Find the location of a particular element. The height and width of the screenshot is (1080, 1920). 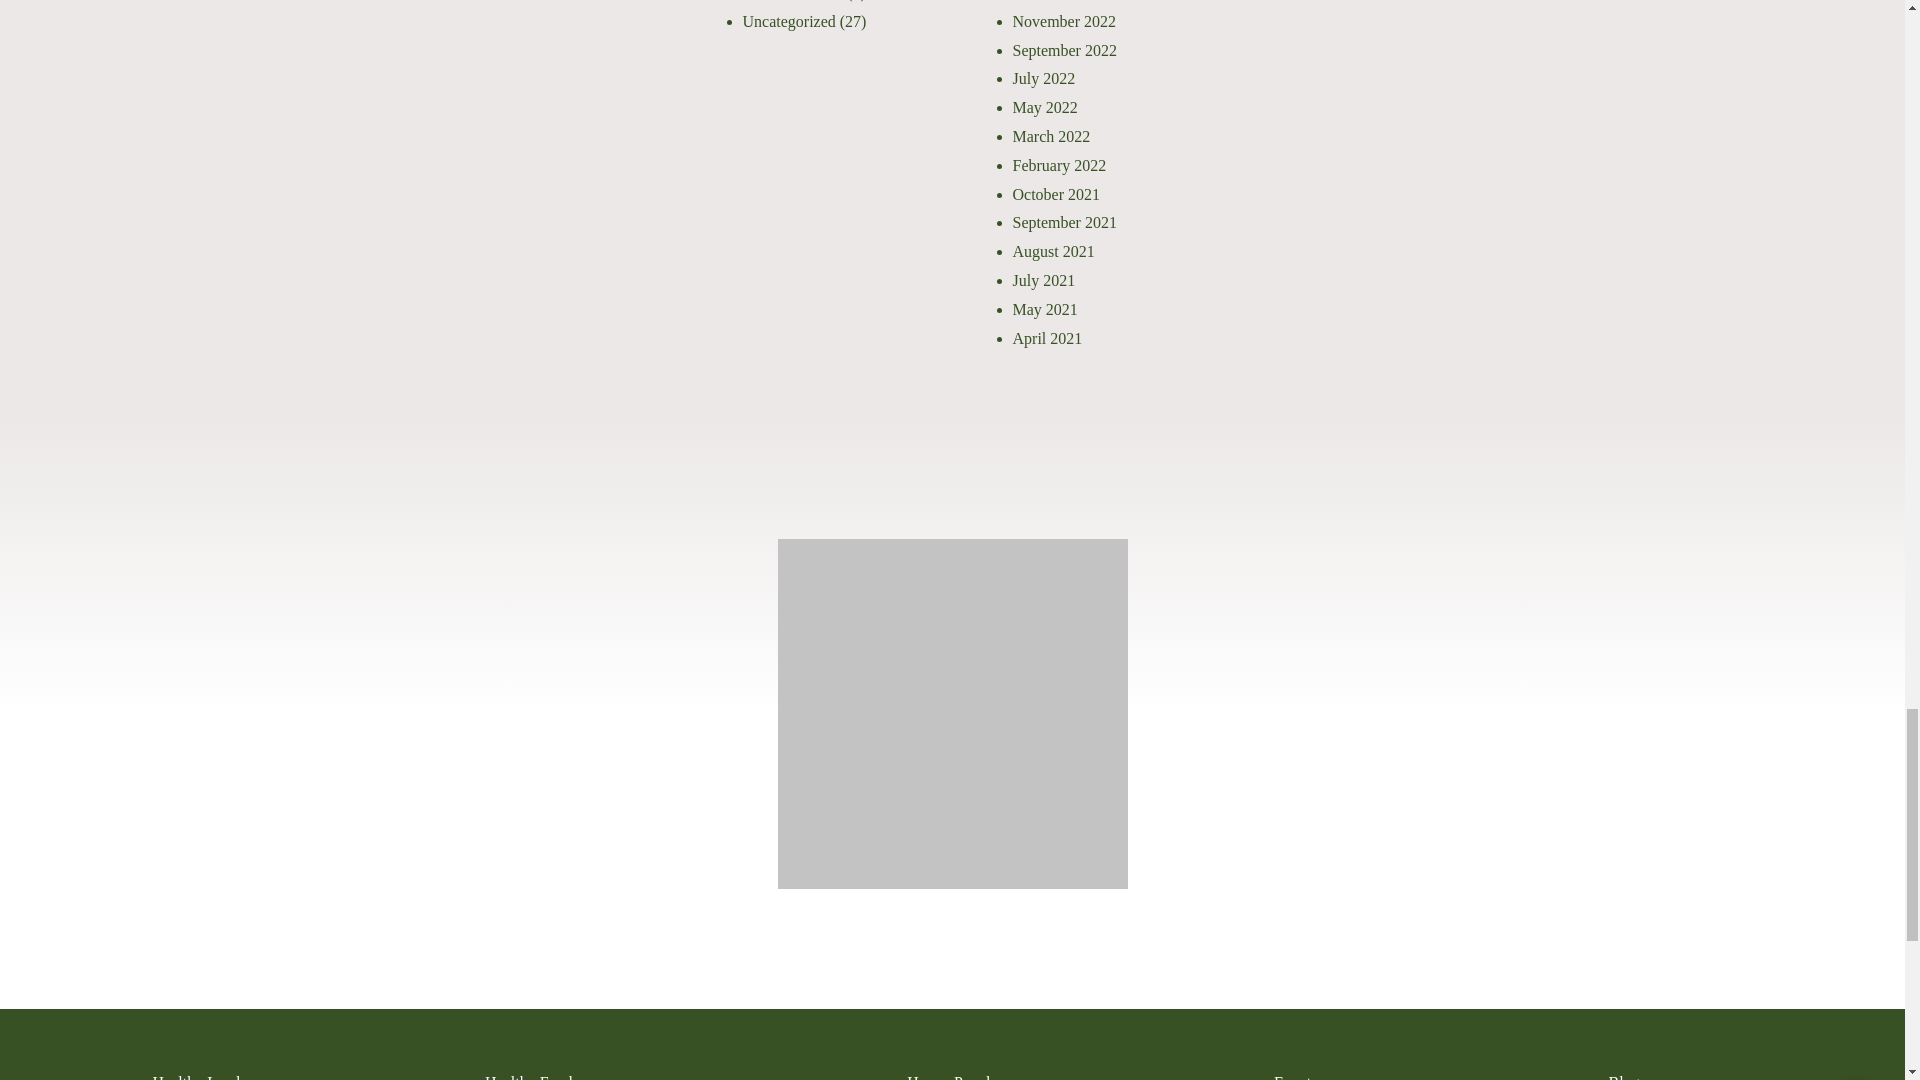

May 2021 is located at coordinates (1044, 309).